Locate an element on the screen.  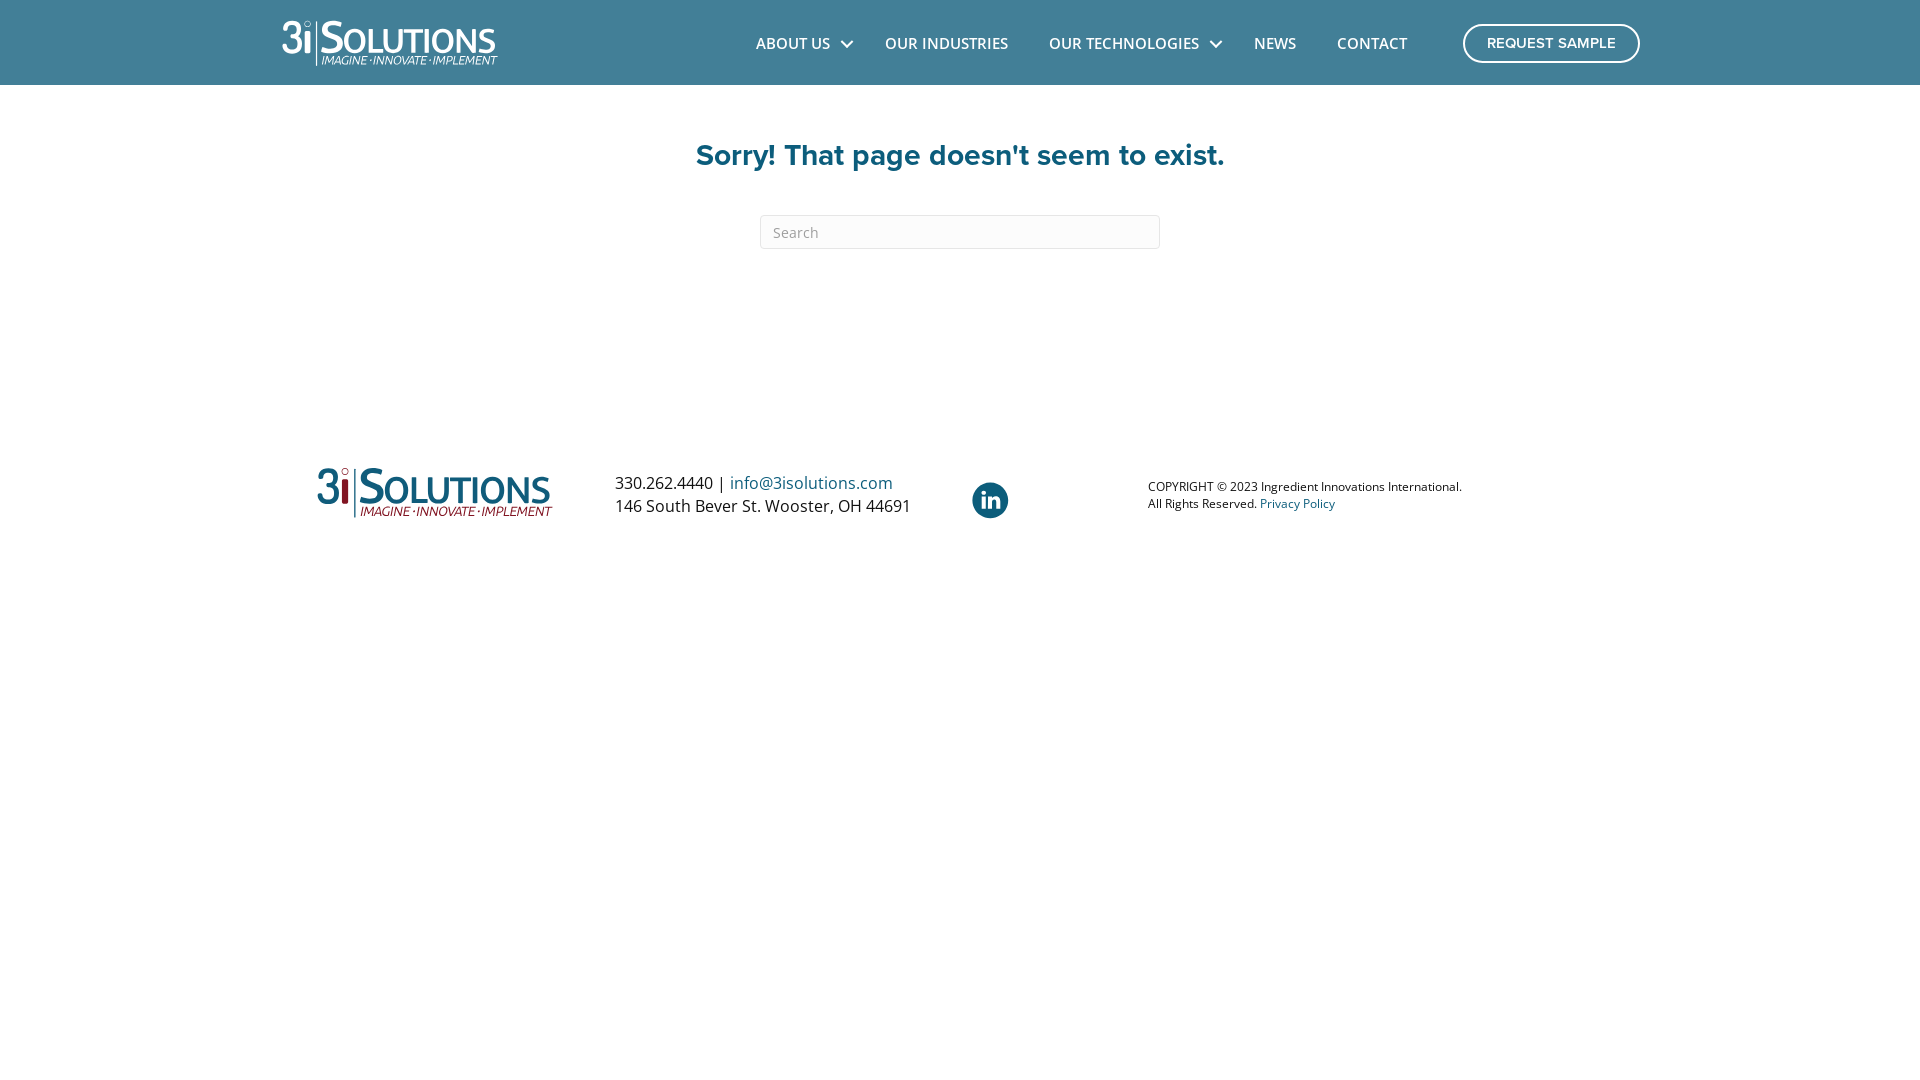
OUR TECHNOLOGIES is located at coordinates (1131, 44).